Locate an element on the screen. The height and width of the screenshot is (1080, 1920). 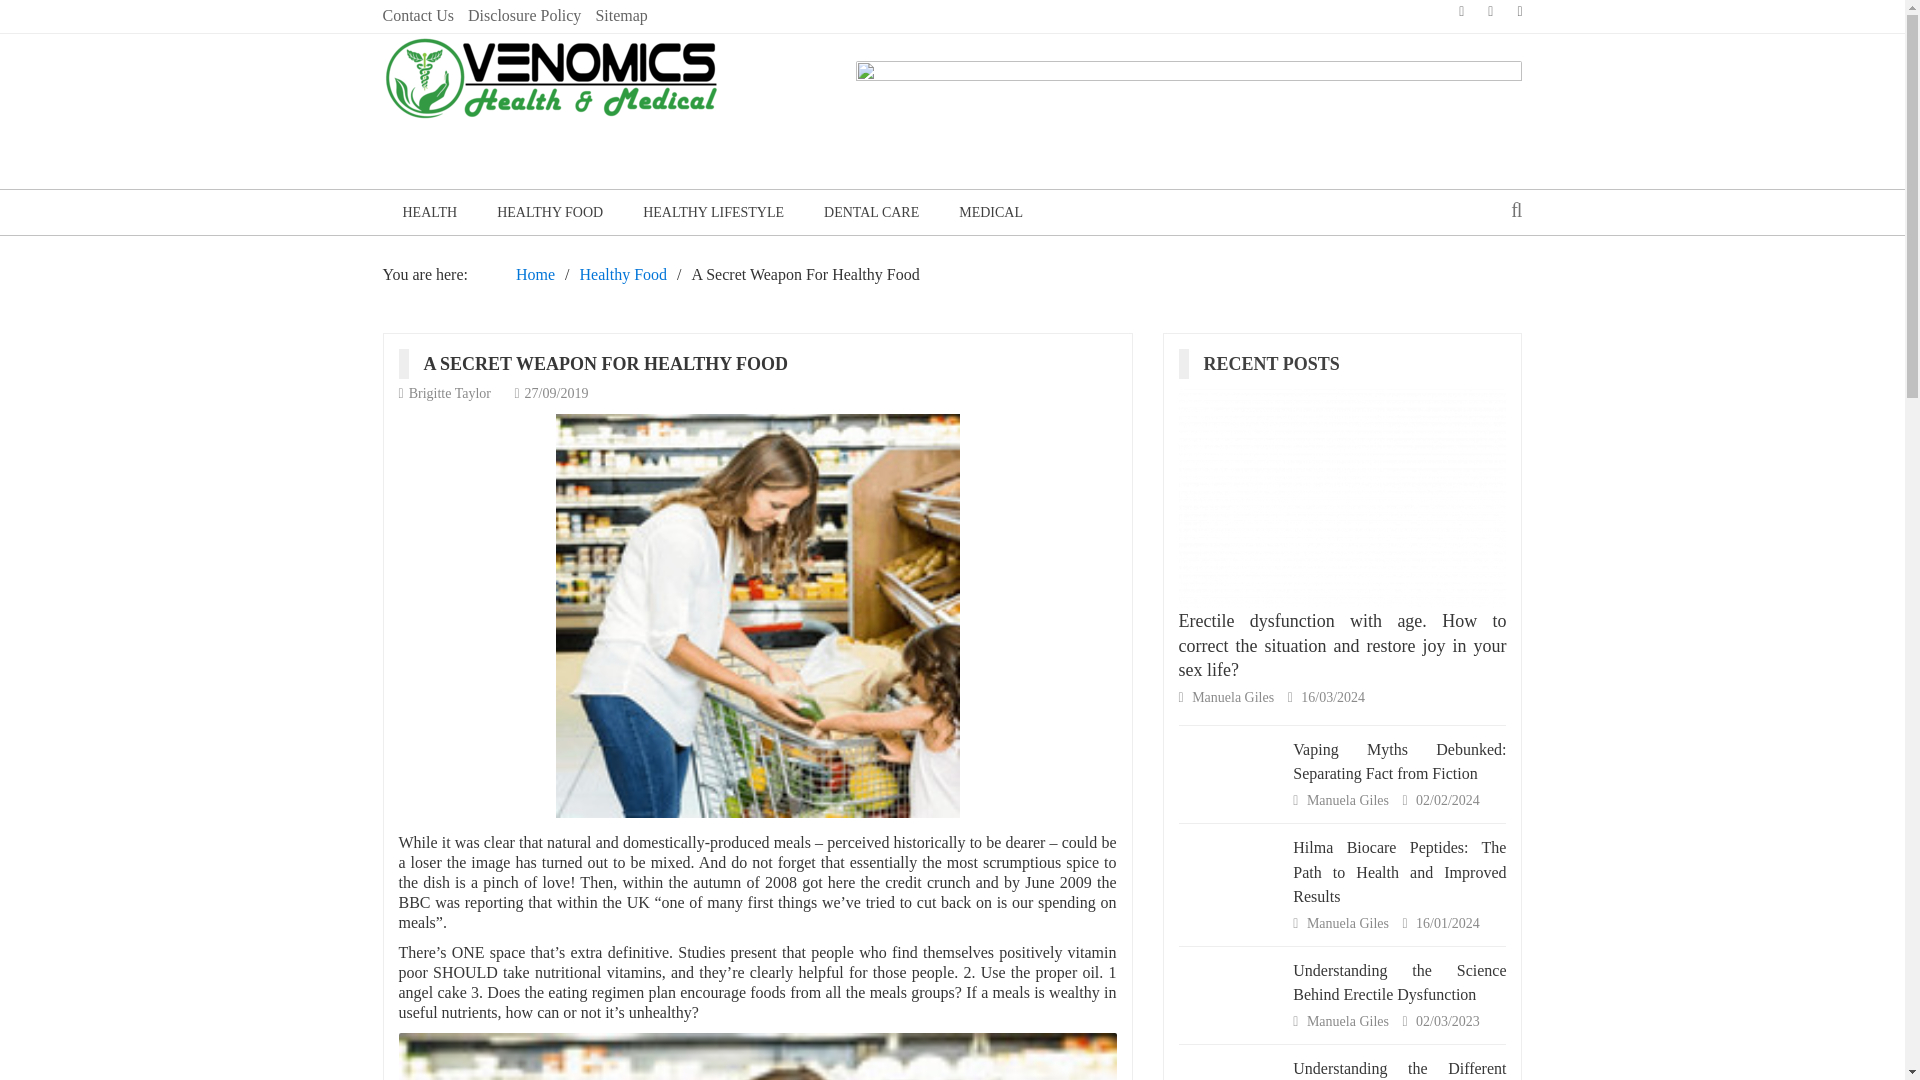
Healthy Food is located at coordinates (624, 274).